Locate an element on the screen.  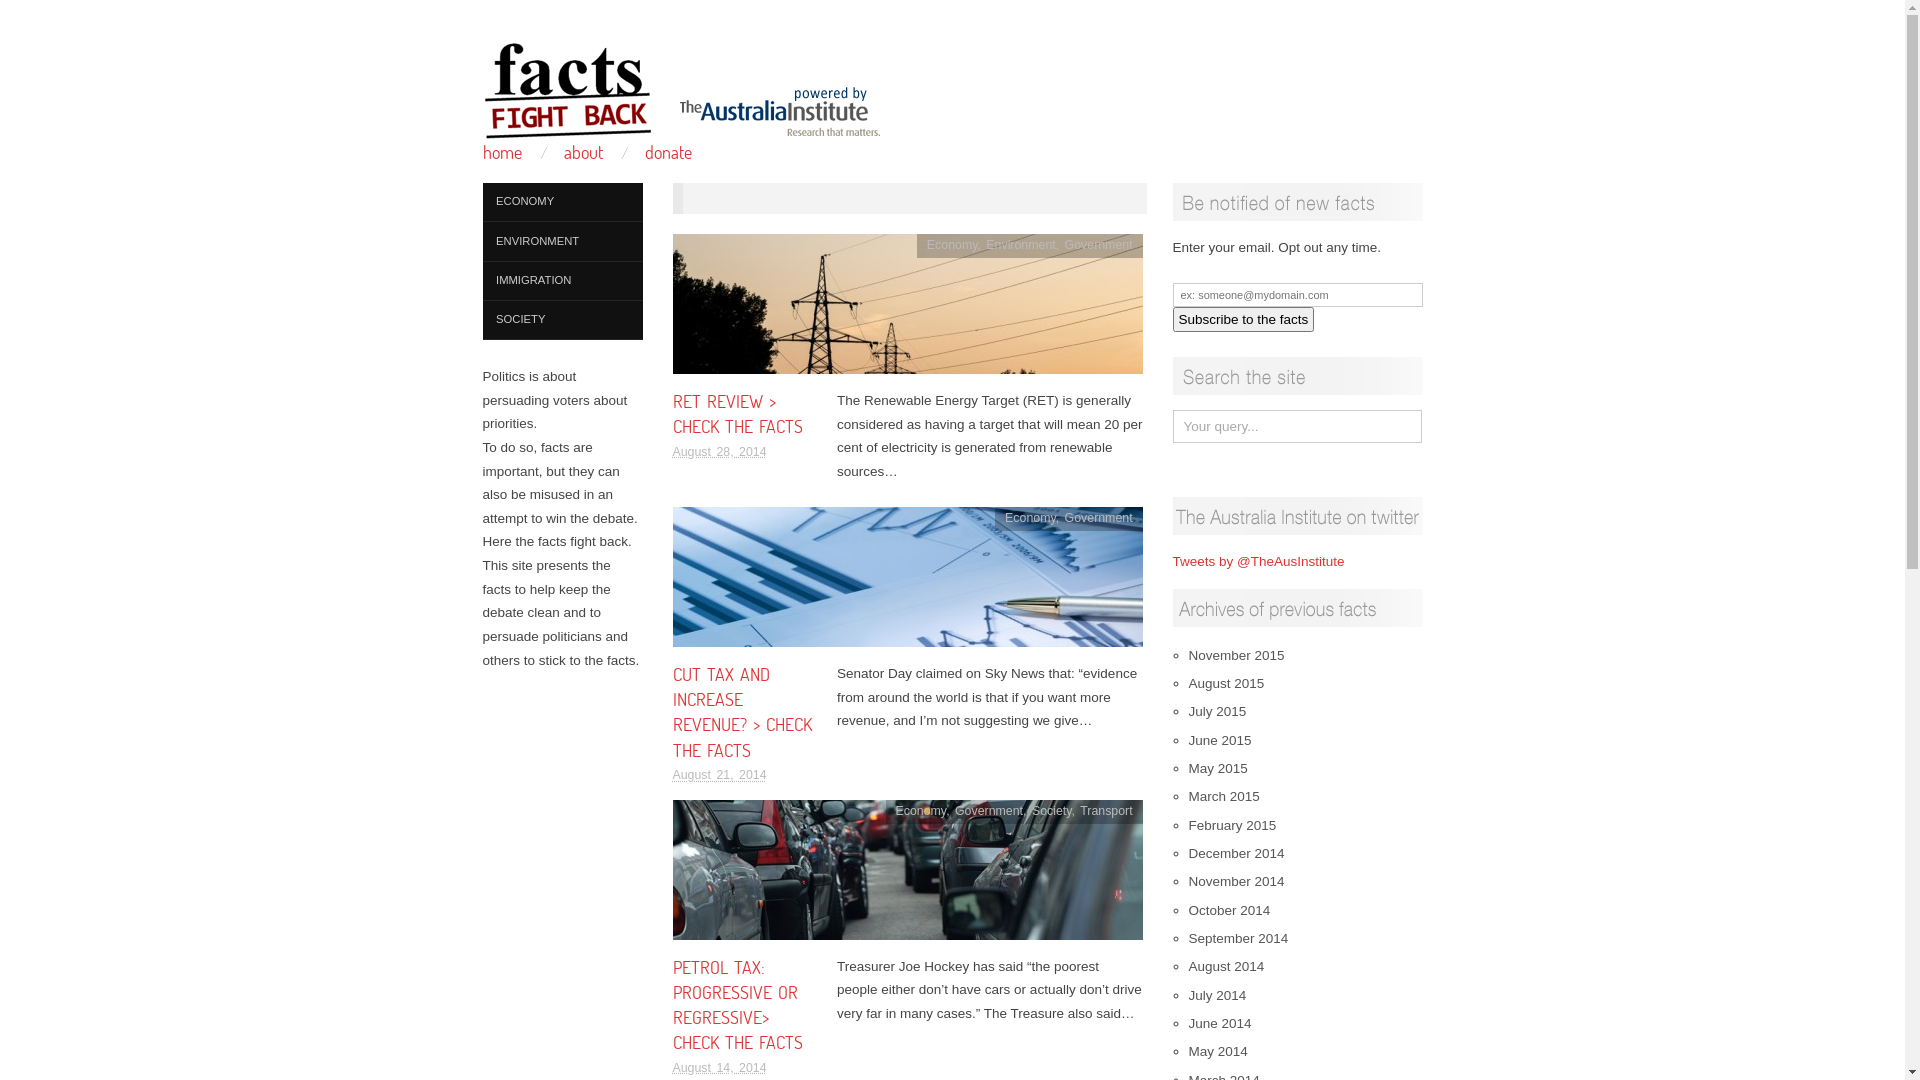
Tweets by @TheAusInstitute is located at coordinates (1258, 562).